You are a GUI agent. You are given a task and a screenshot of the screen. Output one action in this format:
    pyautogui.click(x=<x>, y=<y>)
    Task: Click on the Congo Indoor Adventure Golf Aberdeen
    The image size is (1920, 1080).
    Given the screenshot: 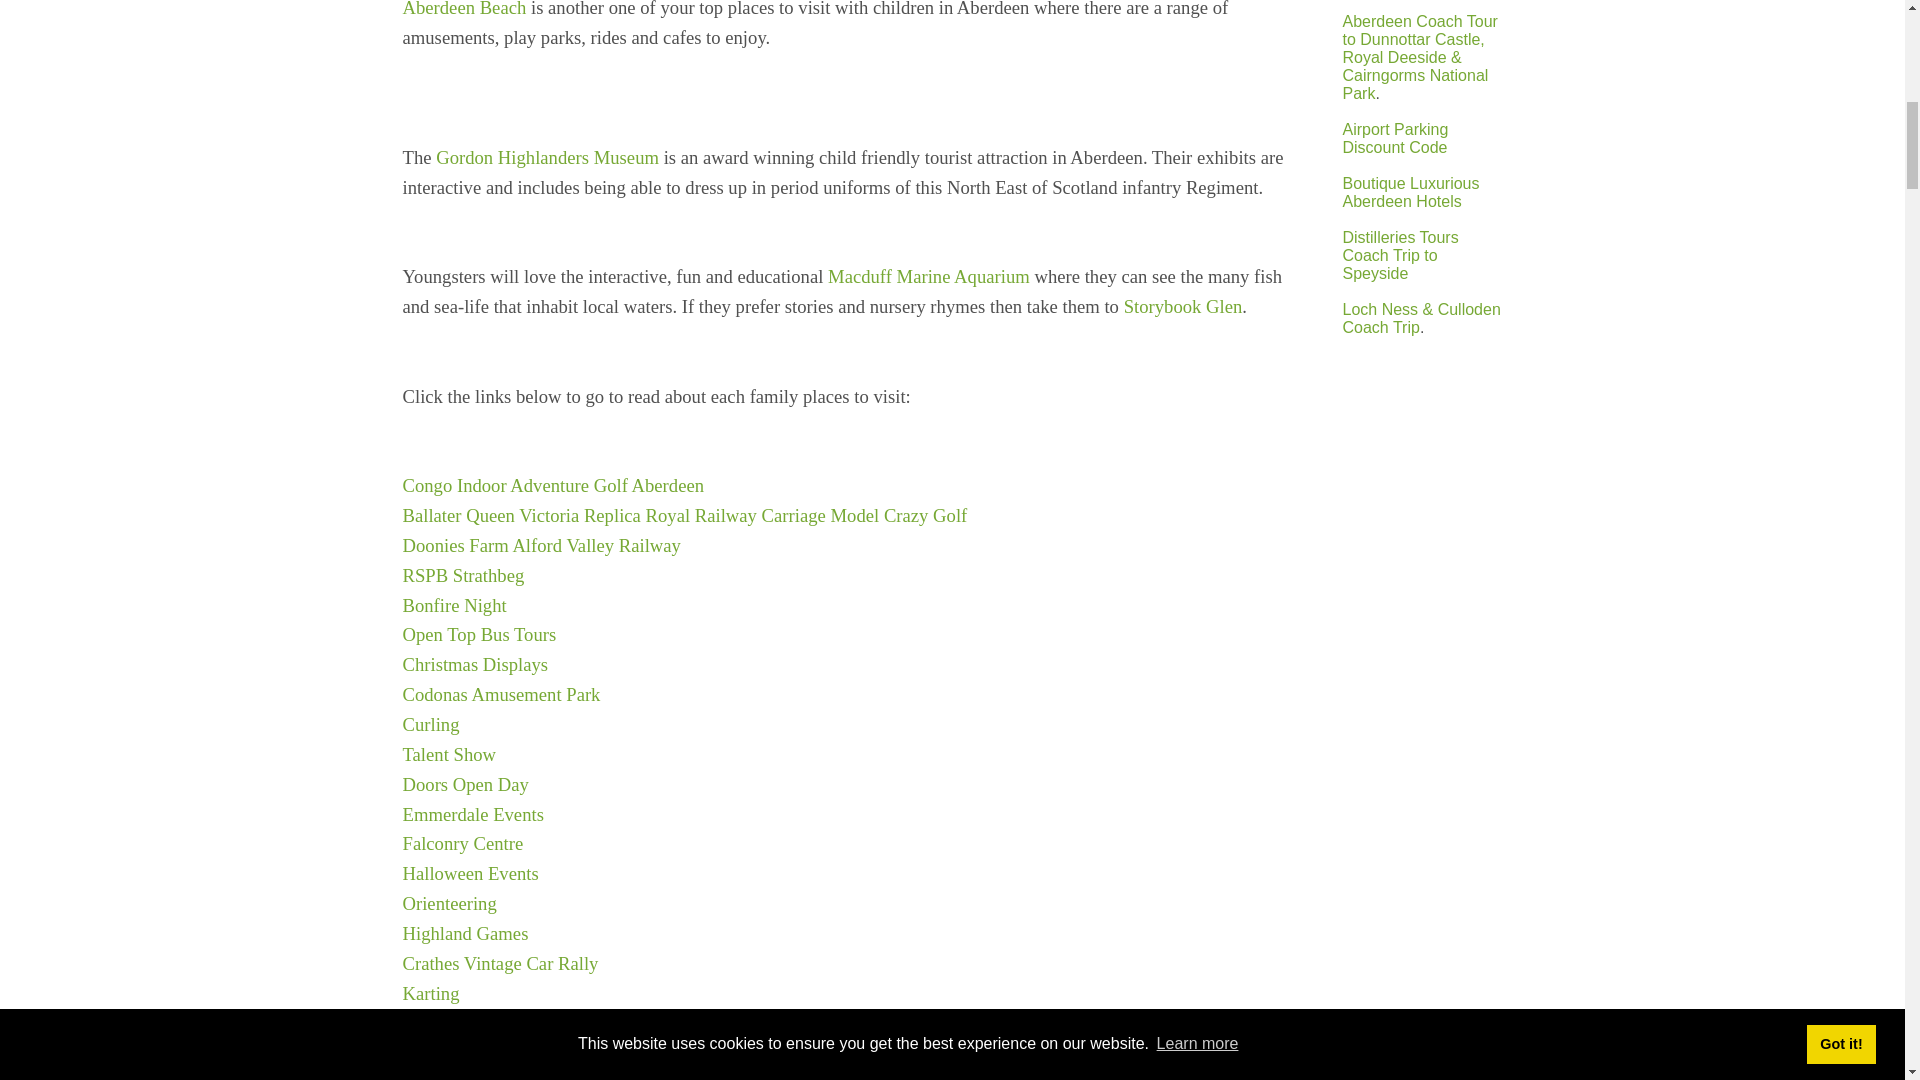 What is the action you would take?
    pyautogui.click(x=552, y=485)
    